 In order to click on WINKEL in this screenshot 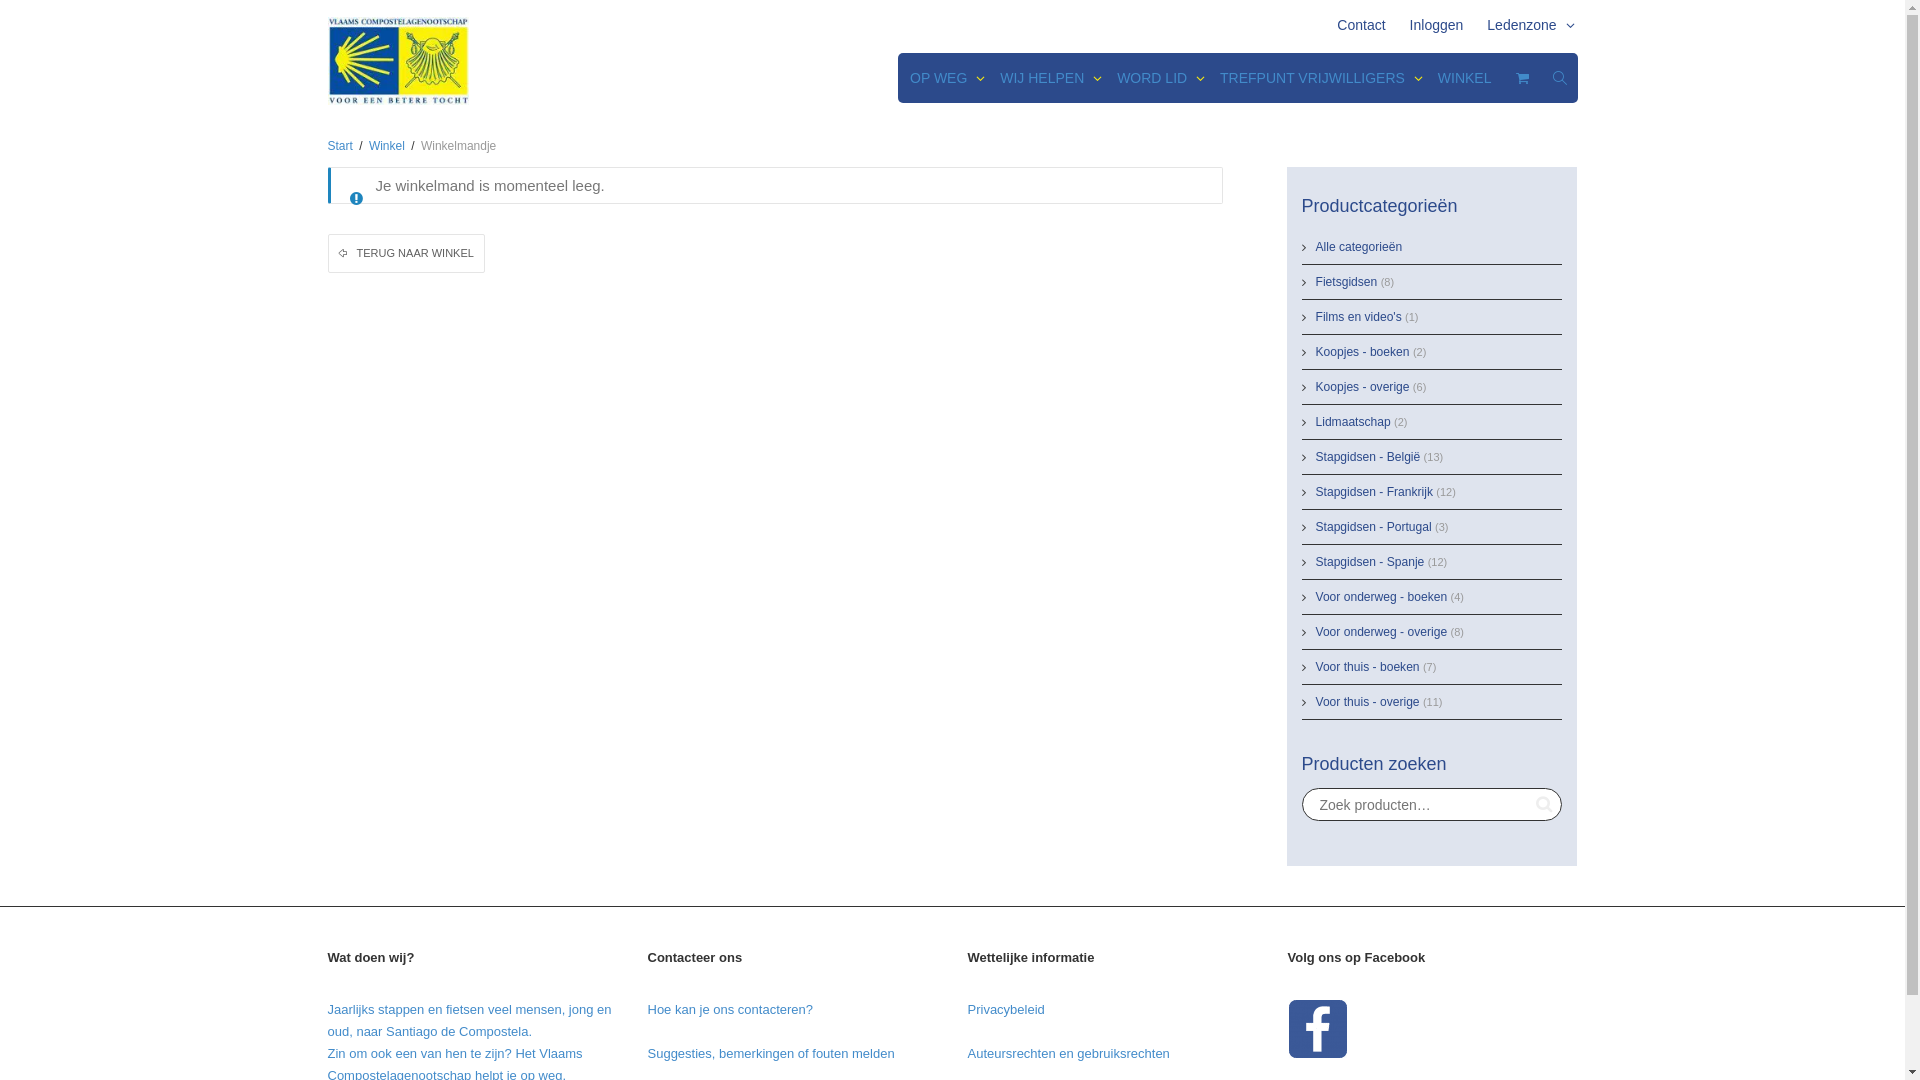, I will do `click(1465, 78)`.